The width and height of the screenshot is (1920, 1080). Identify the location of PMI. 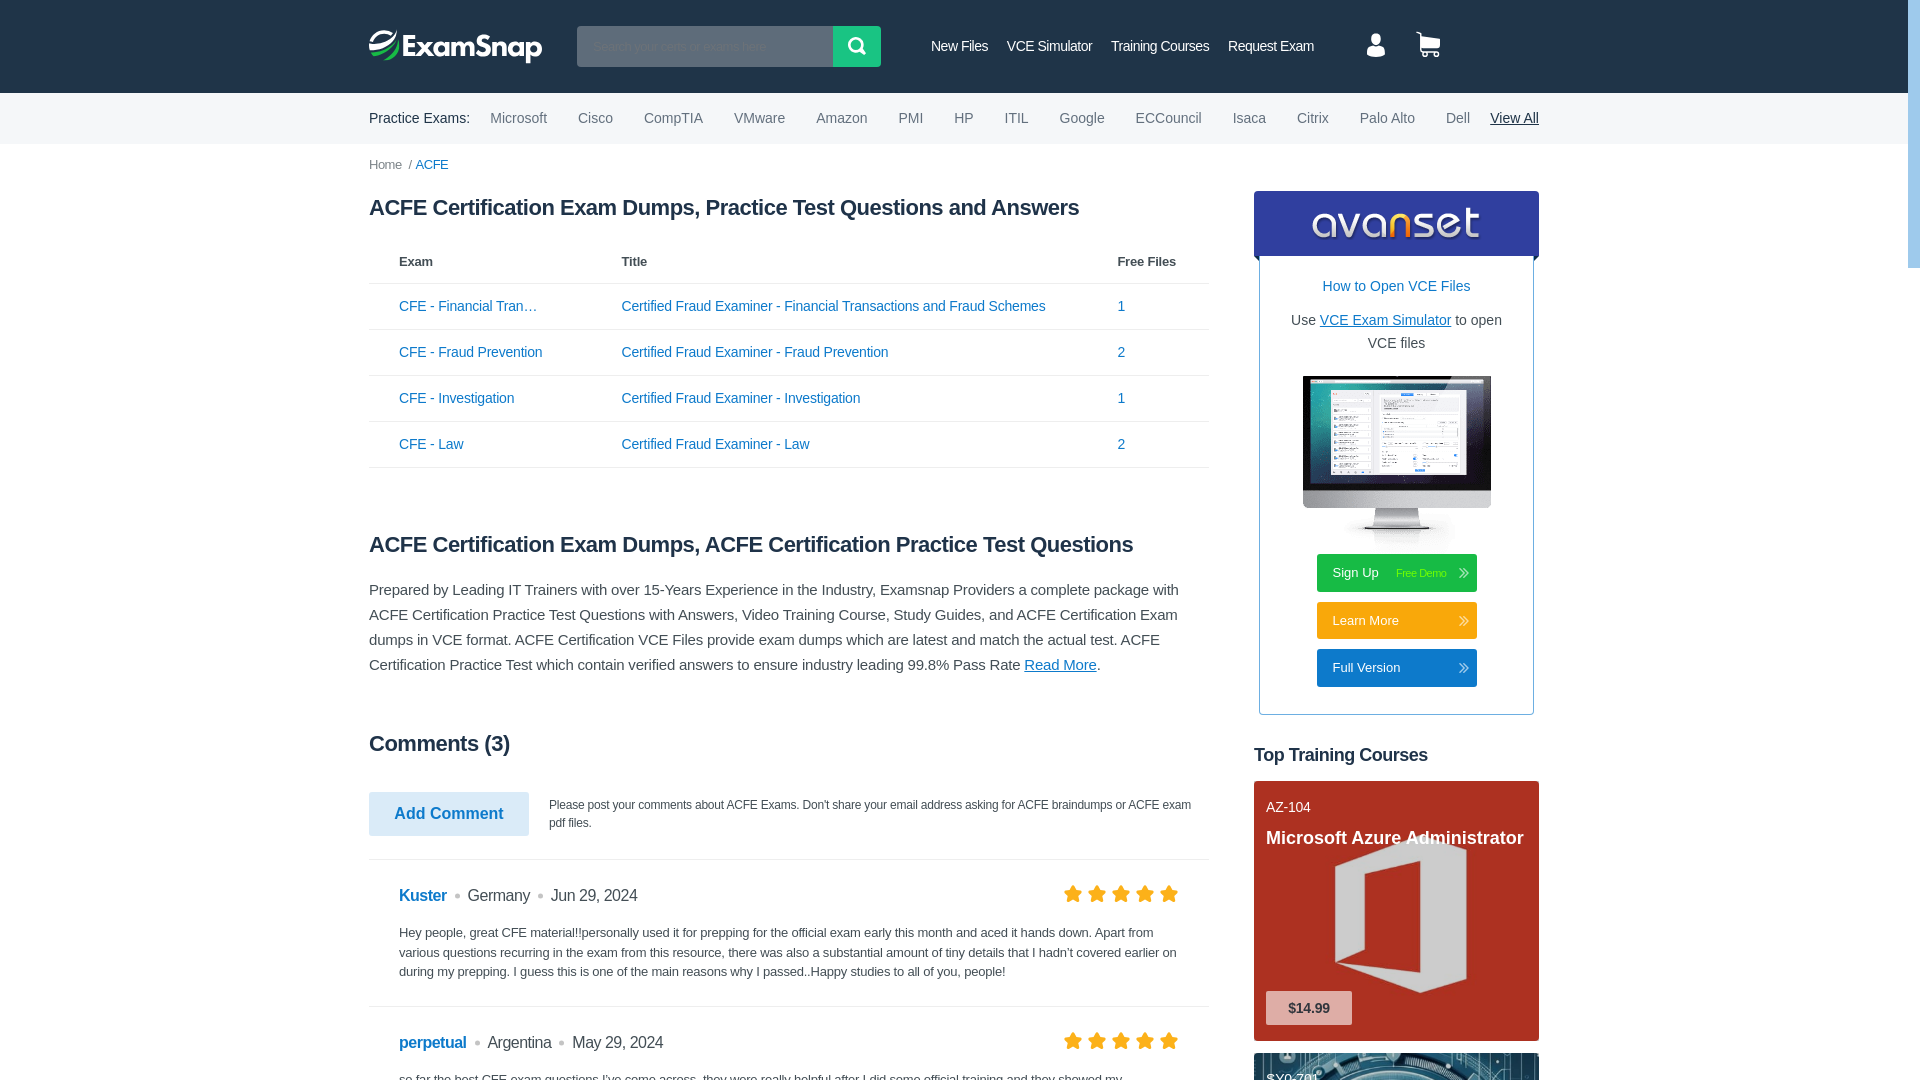
(910, 118).